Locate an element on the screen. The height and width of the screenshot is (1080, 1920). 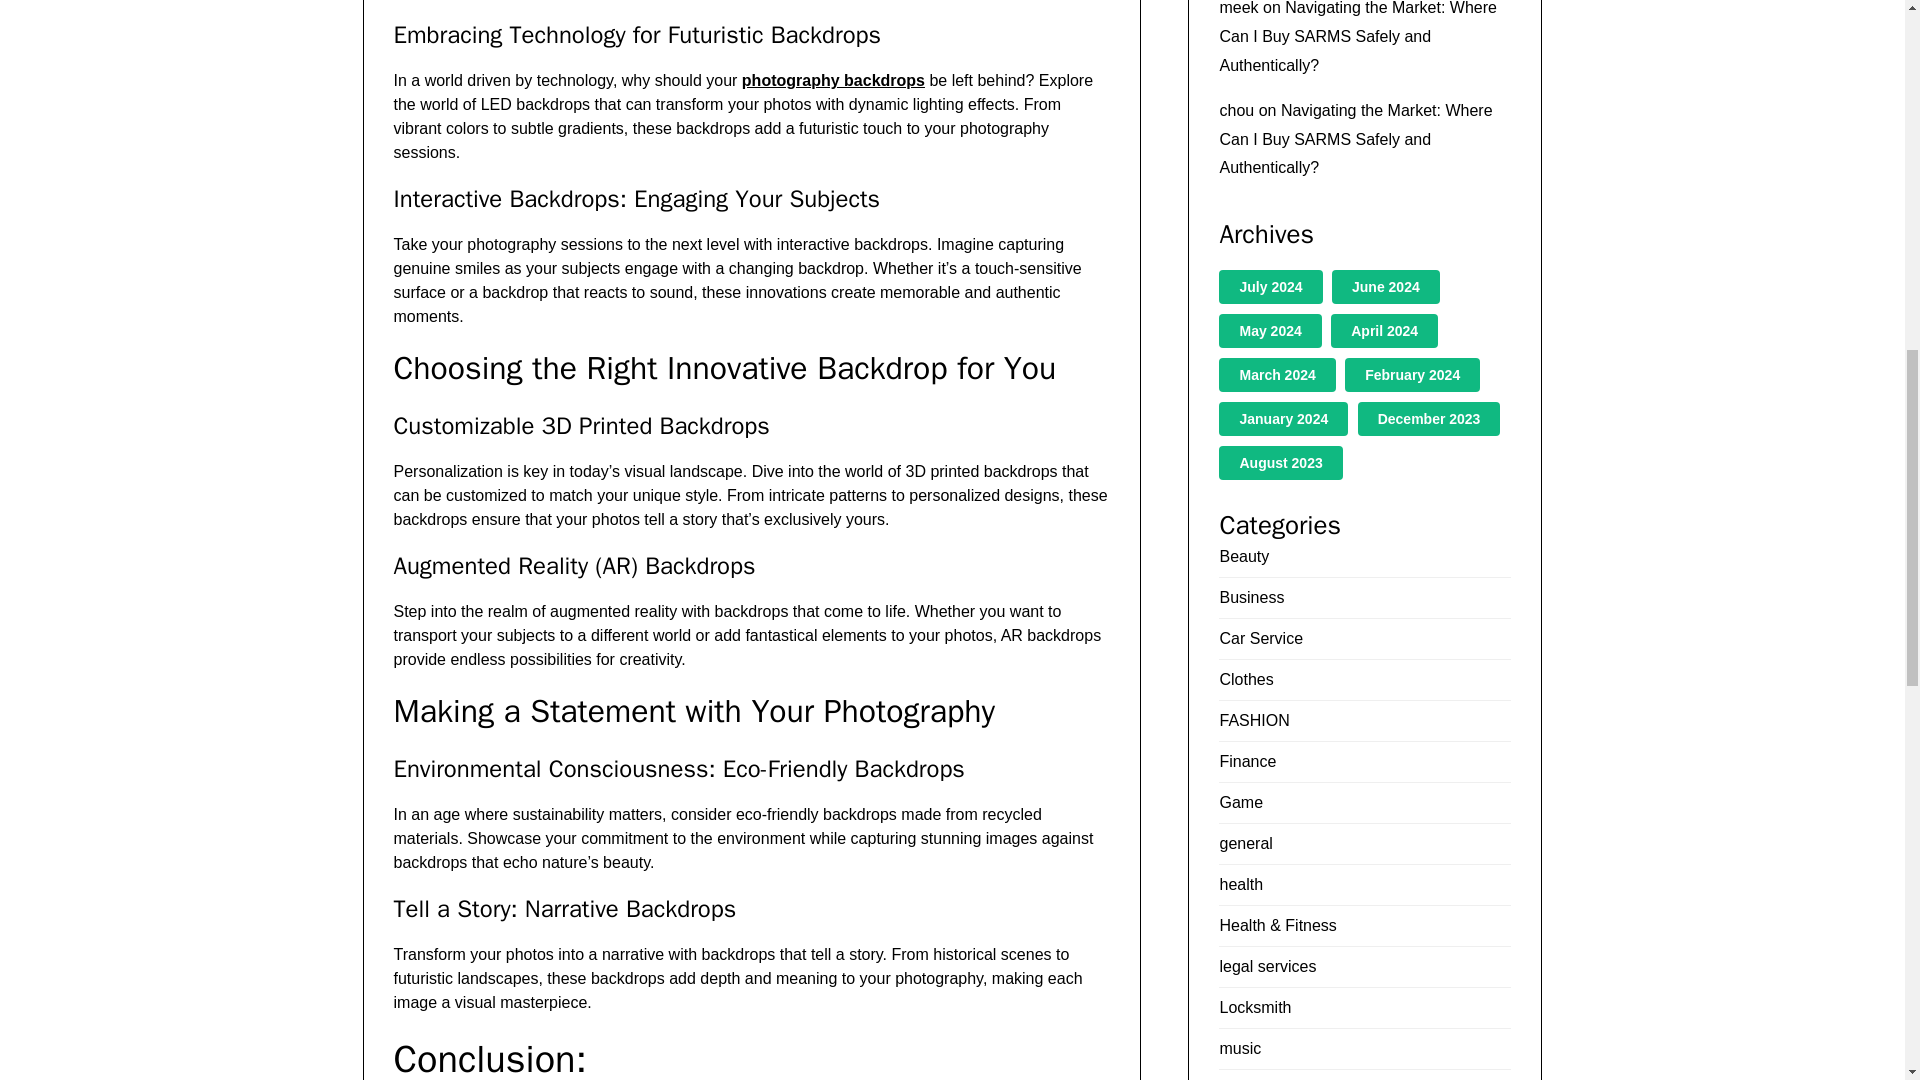
March 2024 is located at coordinates (1276, 375).